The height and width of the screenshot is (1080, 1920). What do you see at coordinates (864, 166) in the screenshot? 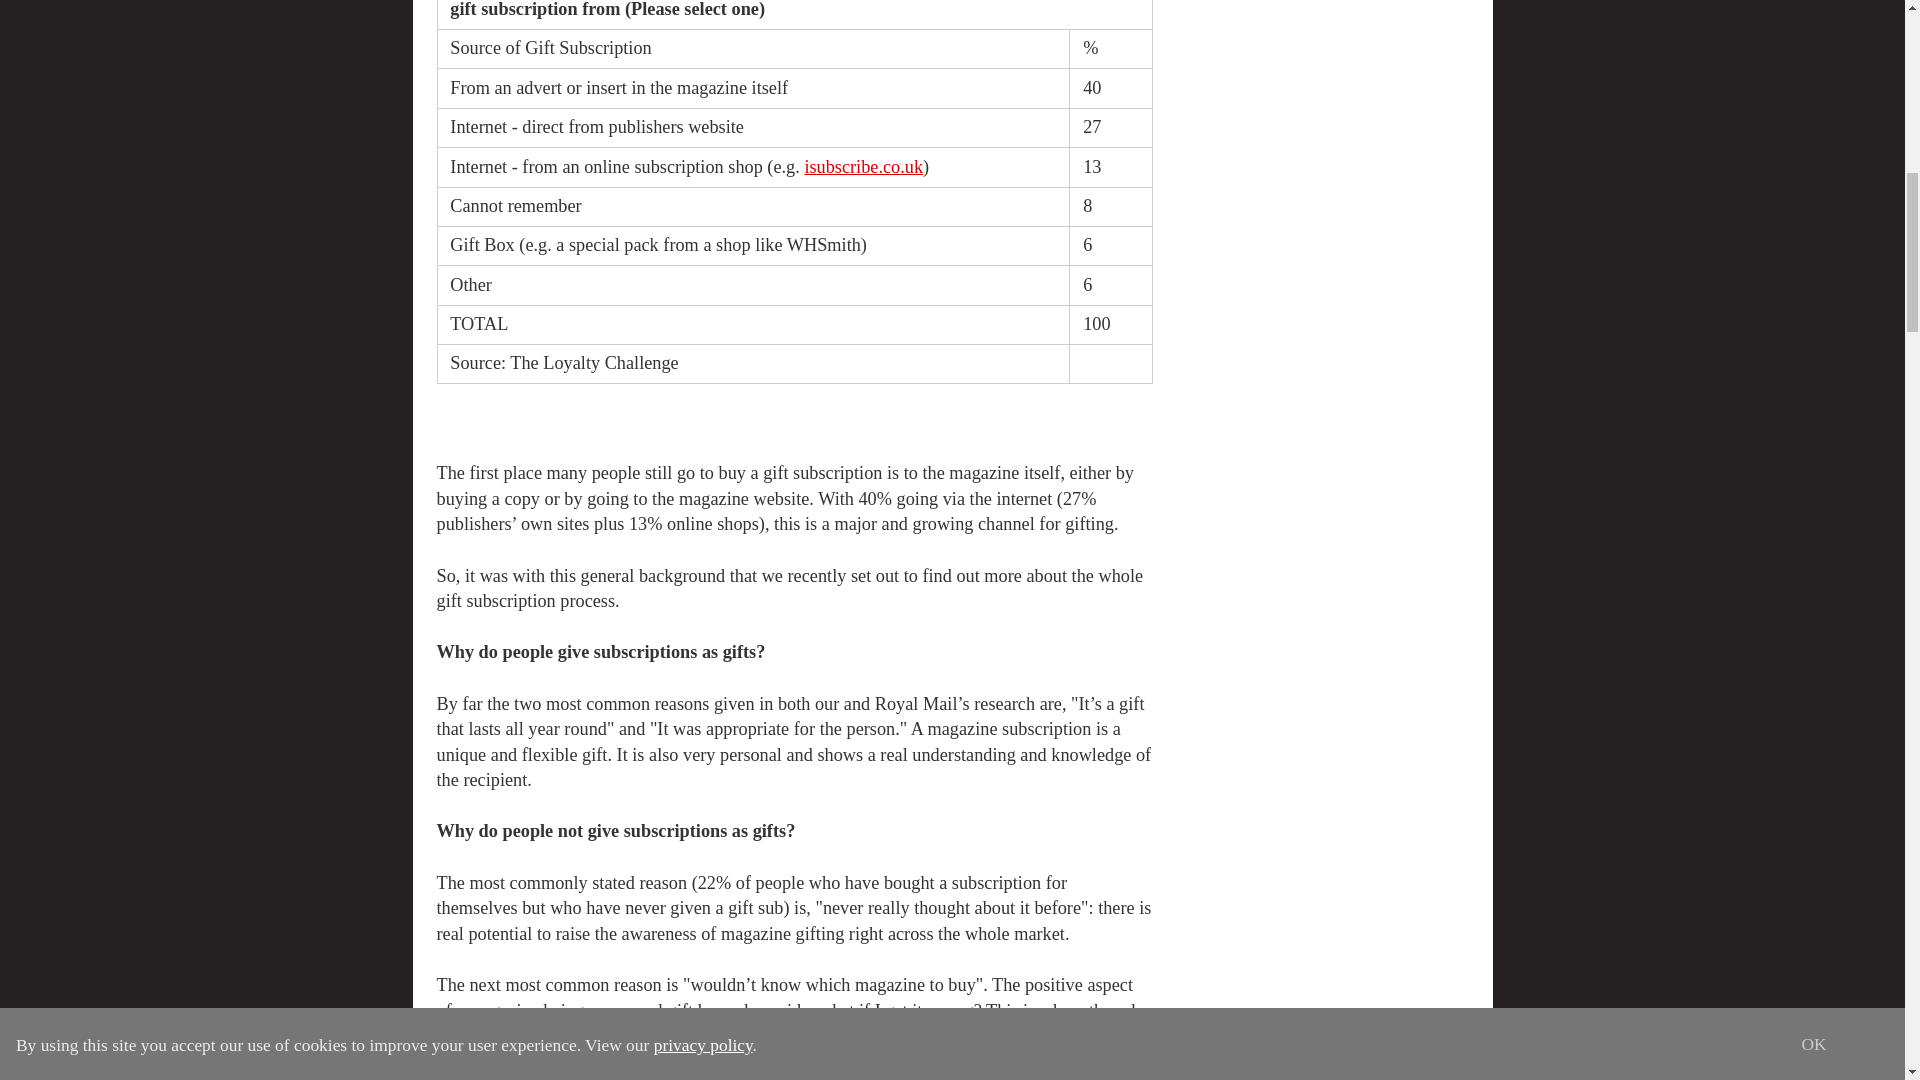
I see `isubscribe.co.uk` at bounding box center [864, 166].